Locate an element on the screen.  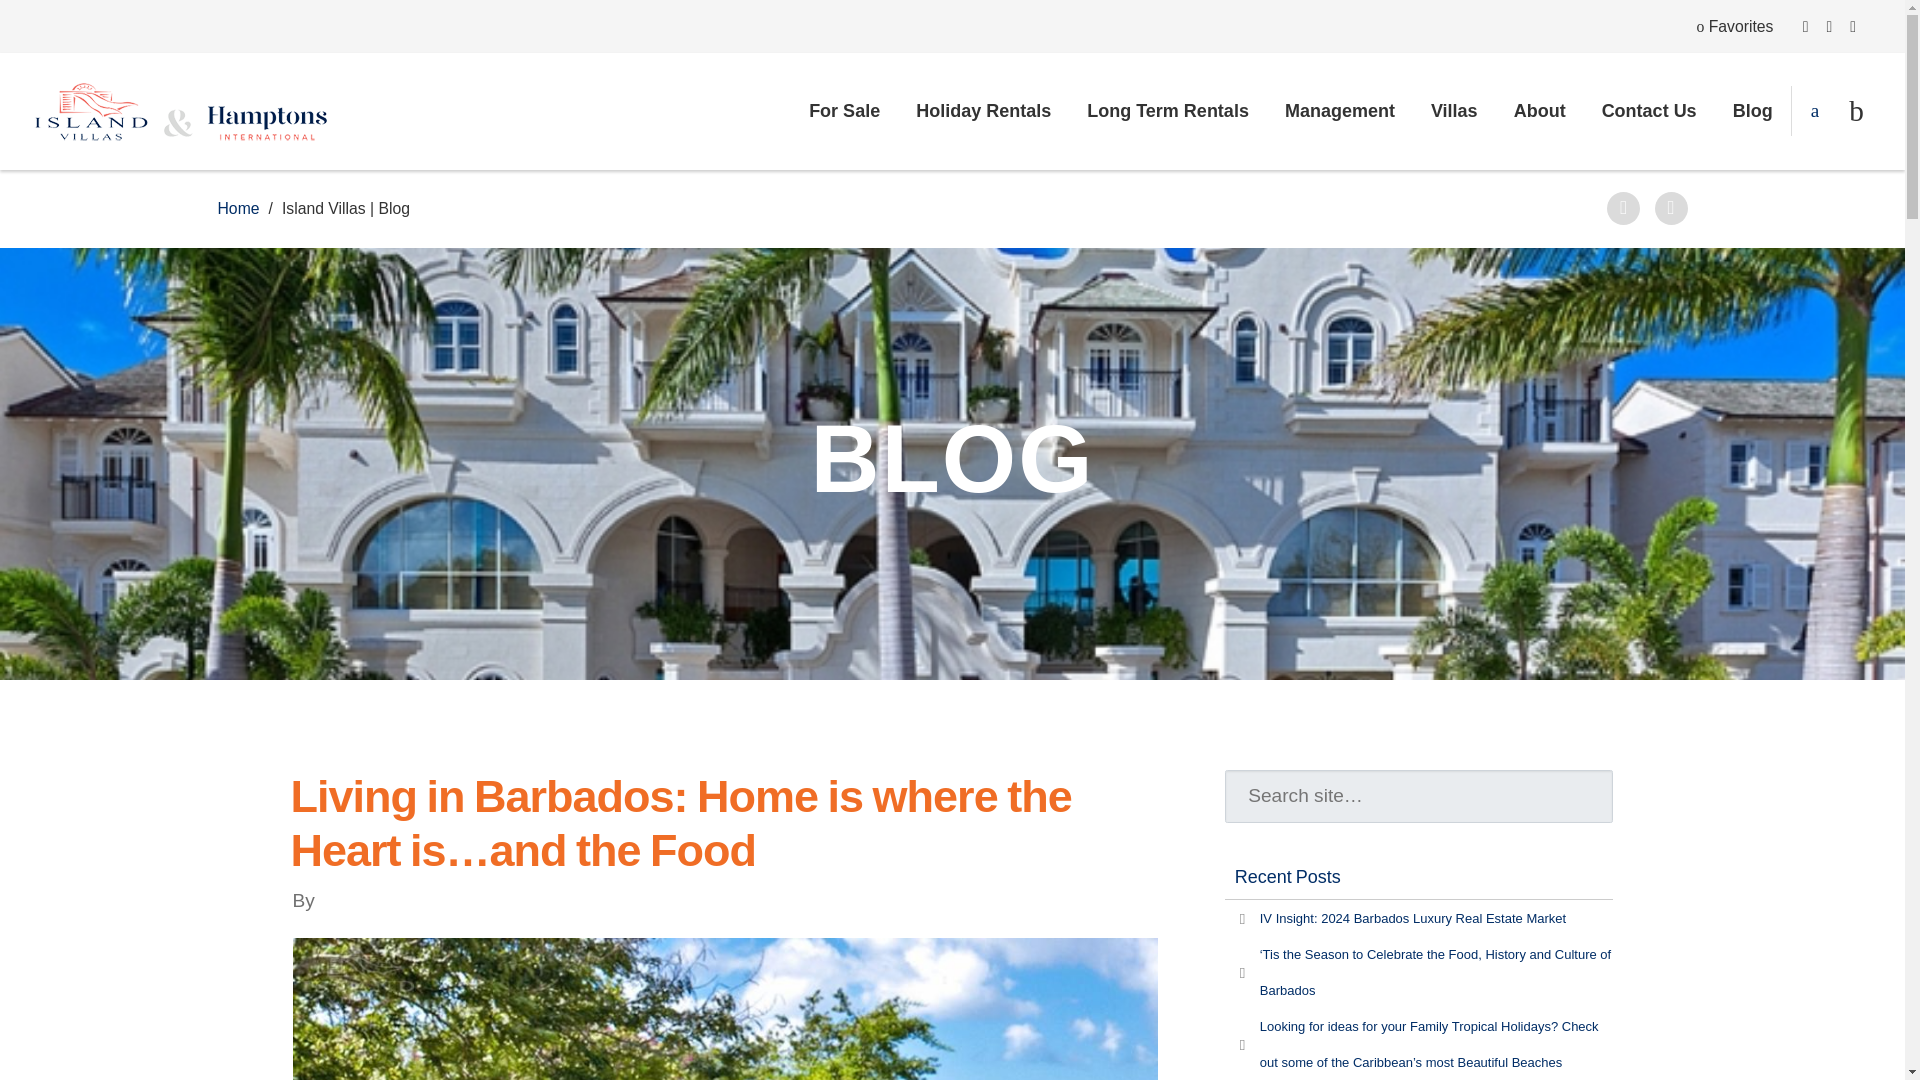
Real Estate For Sales in Barbados is located at coordinates (844, 110).